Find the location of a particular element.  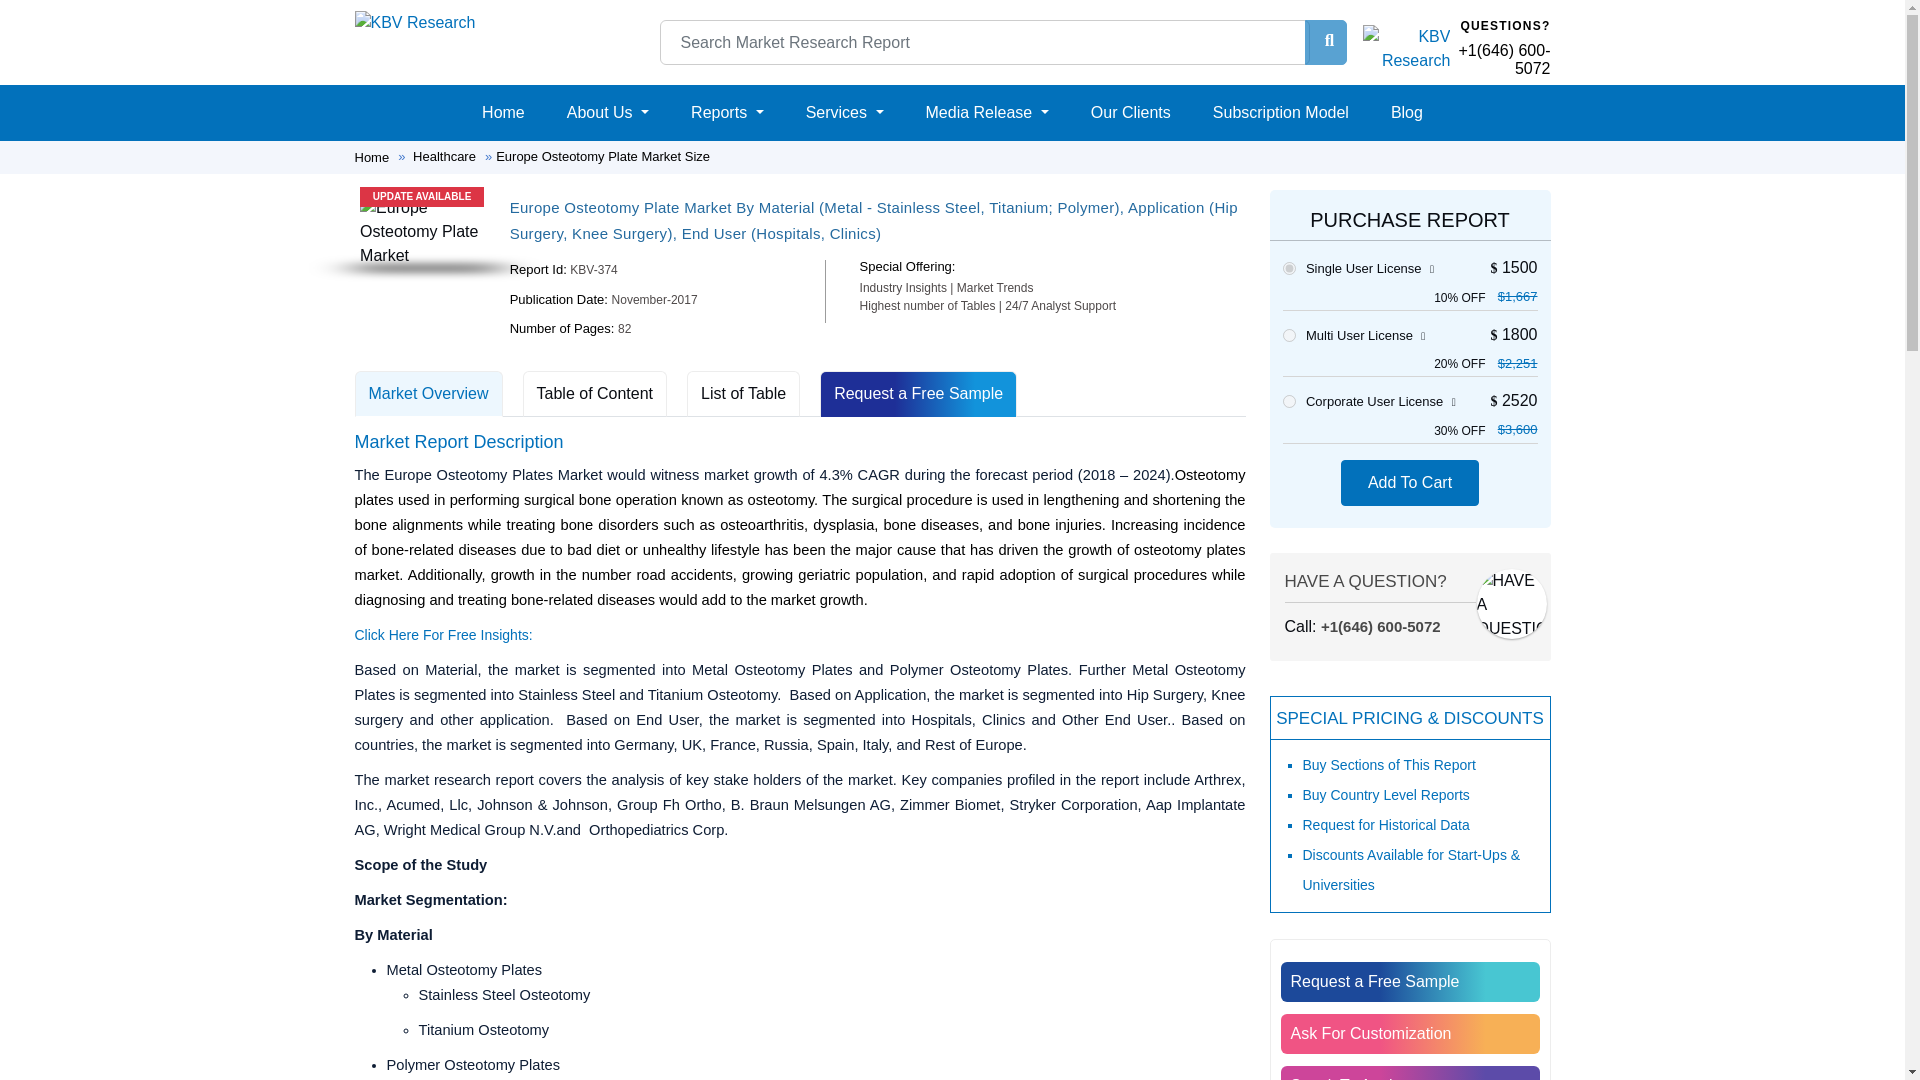

2520 is located at coordinates (1288, 402).